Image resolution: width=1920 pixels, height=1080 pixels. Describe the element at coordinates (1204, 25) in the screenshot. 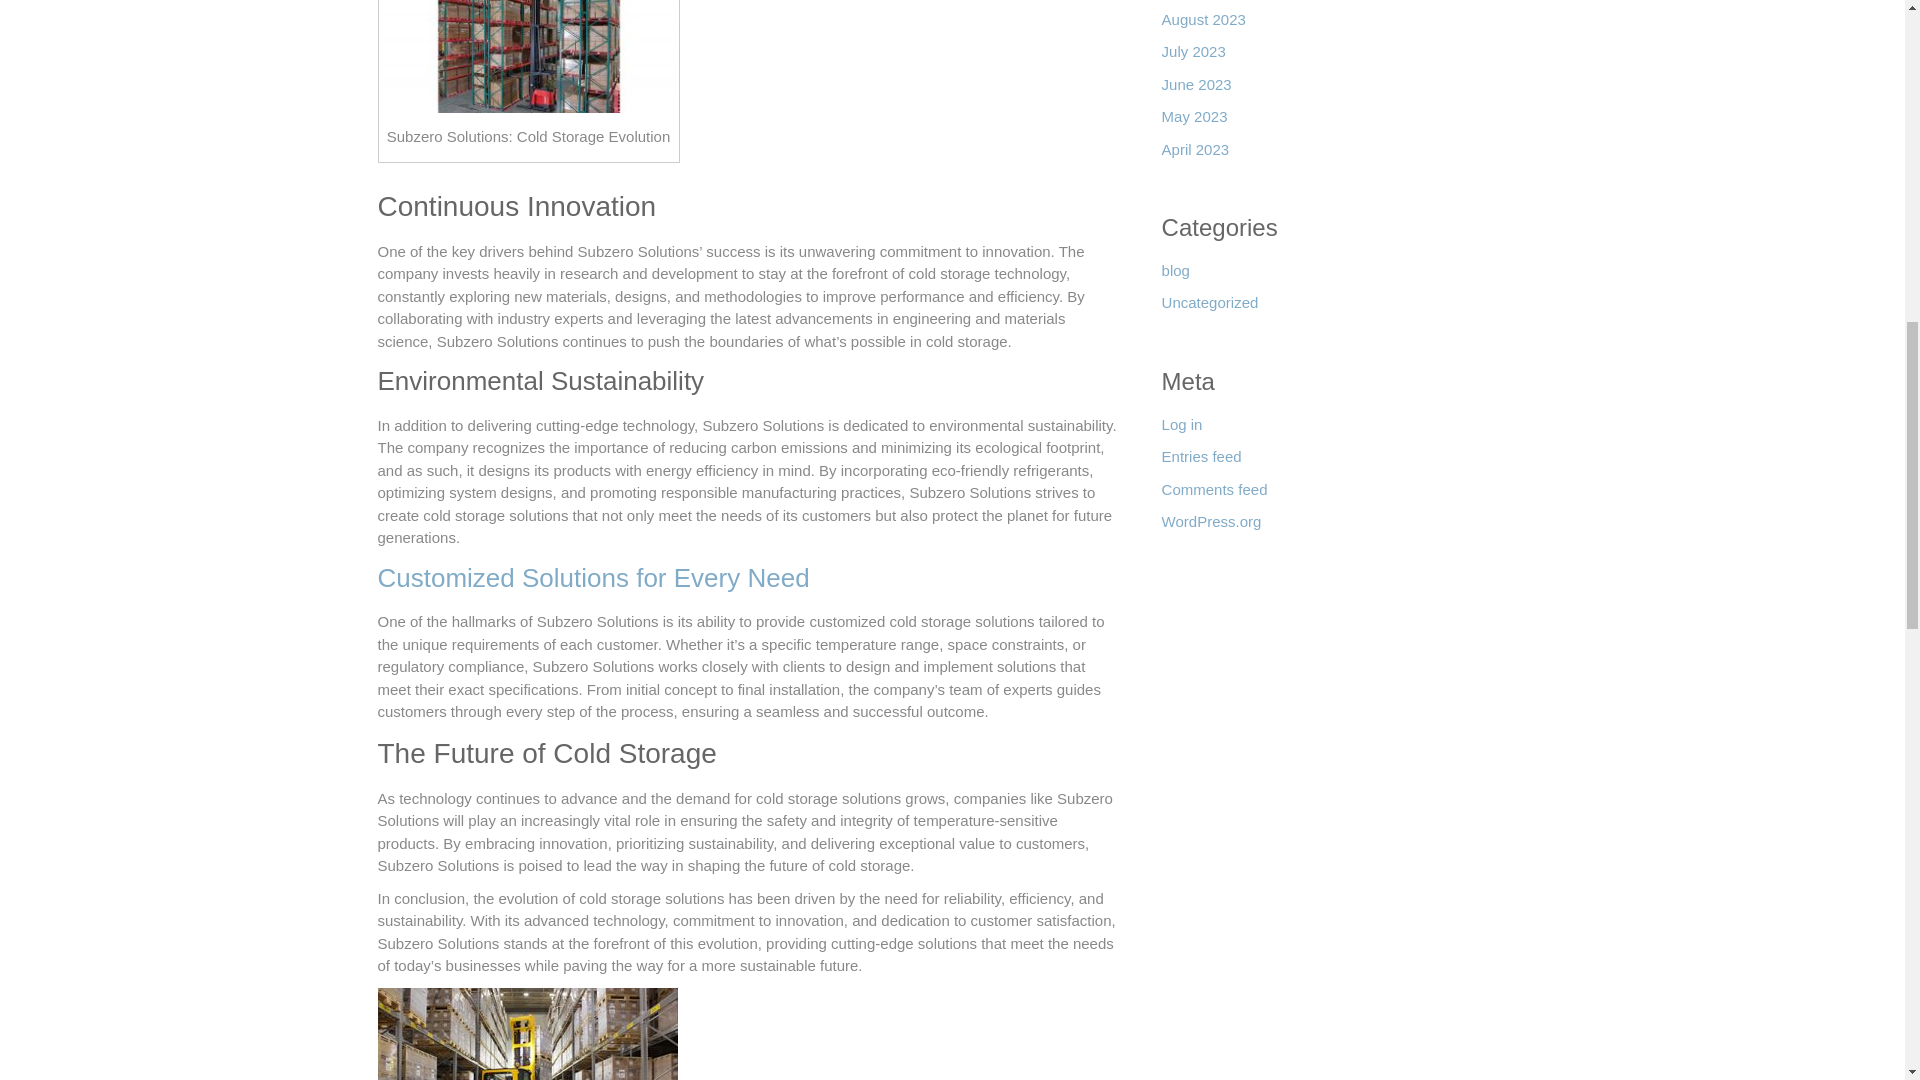

I see `August 2023` at that location.